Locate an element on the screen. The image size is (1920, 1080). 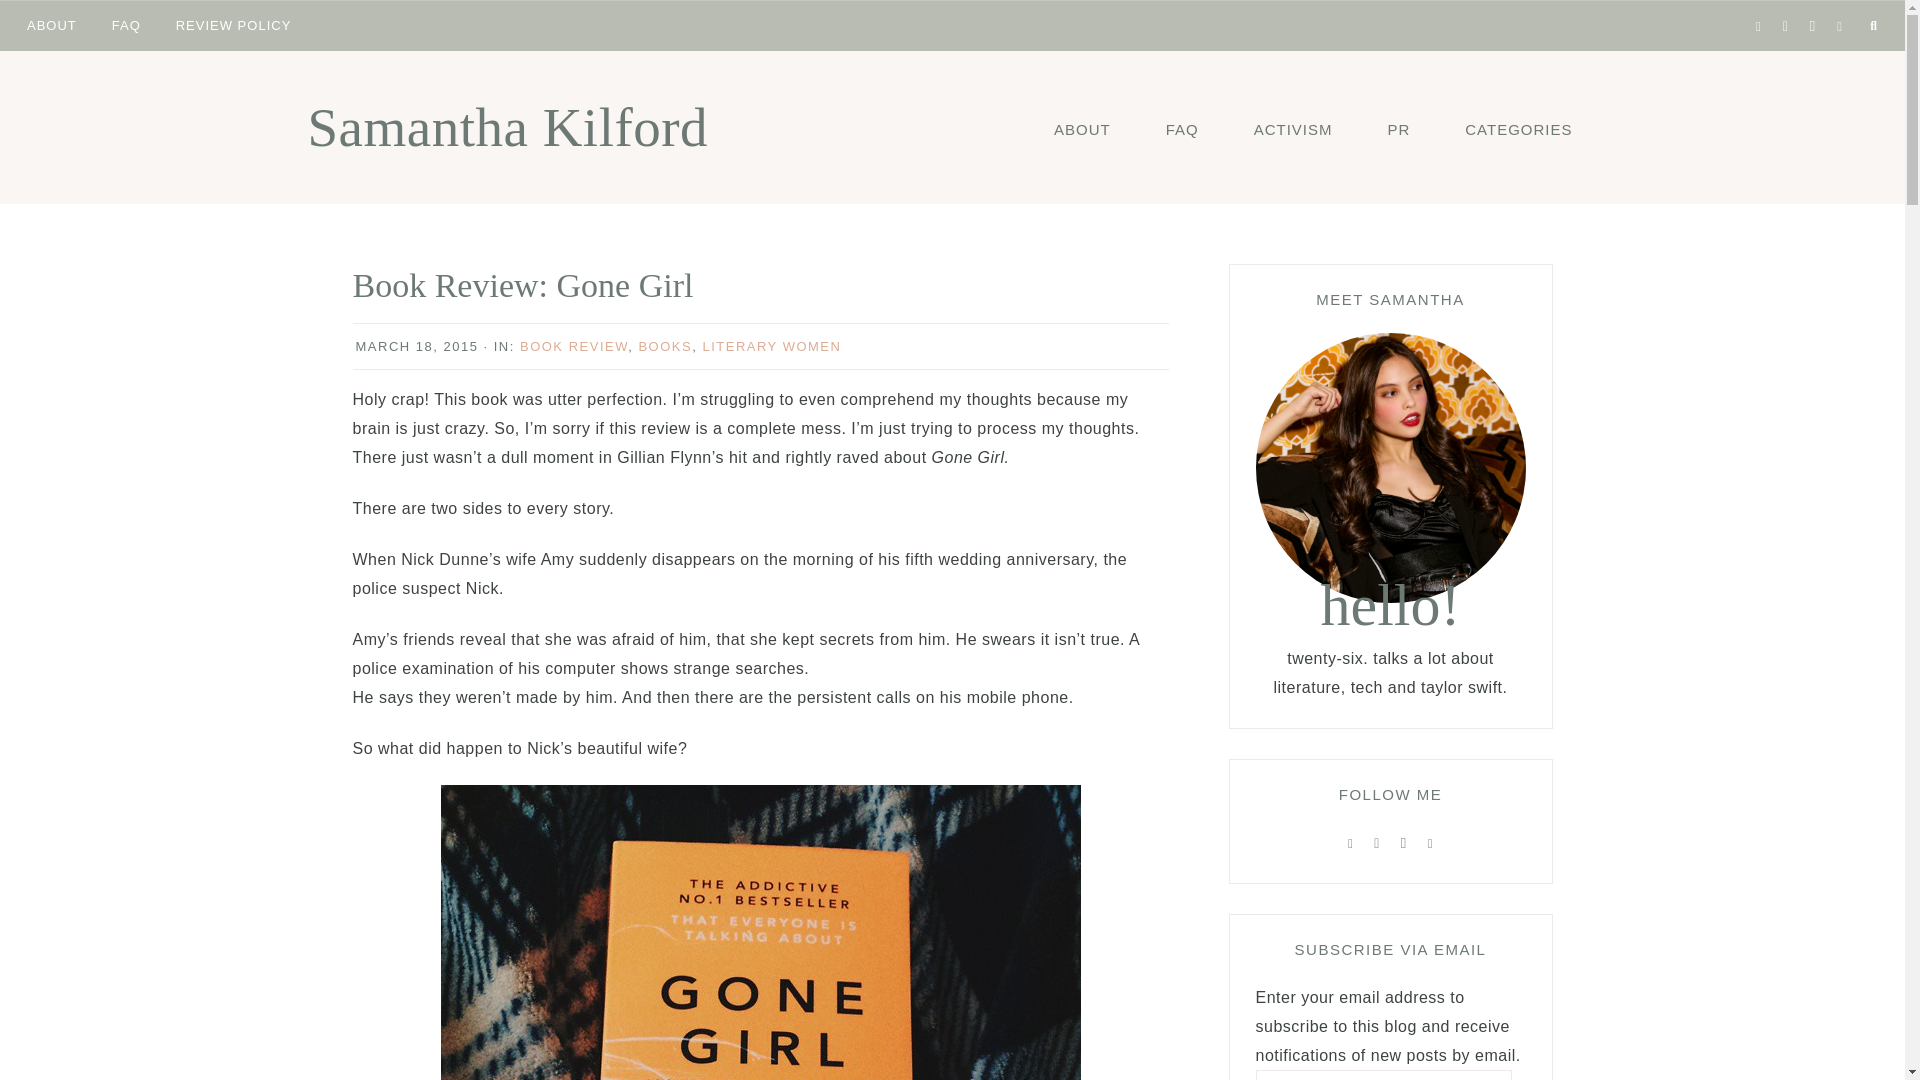
ABOUT is located at coordinates (52, 24).